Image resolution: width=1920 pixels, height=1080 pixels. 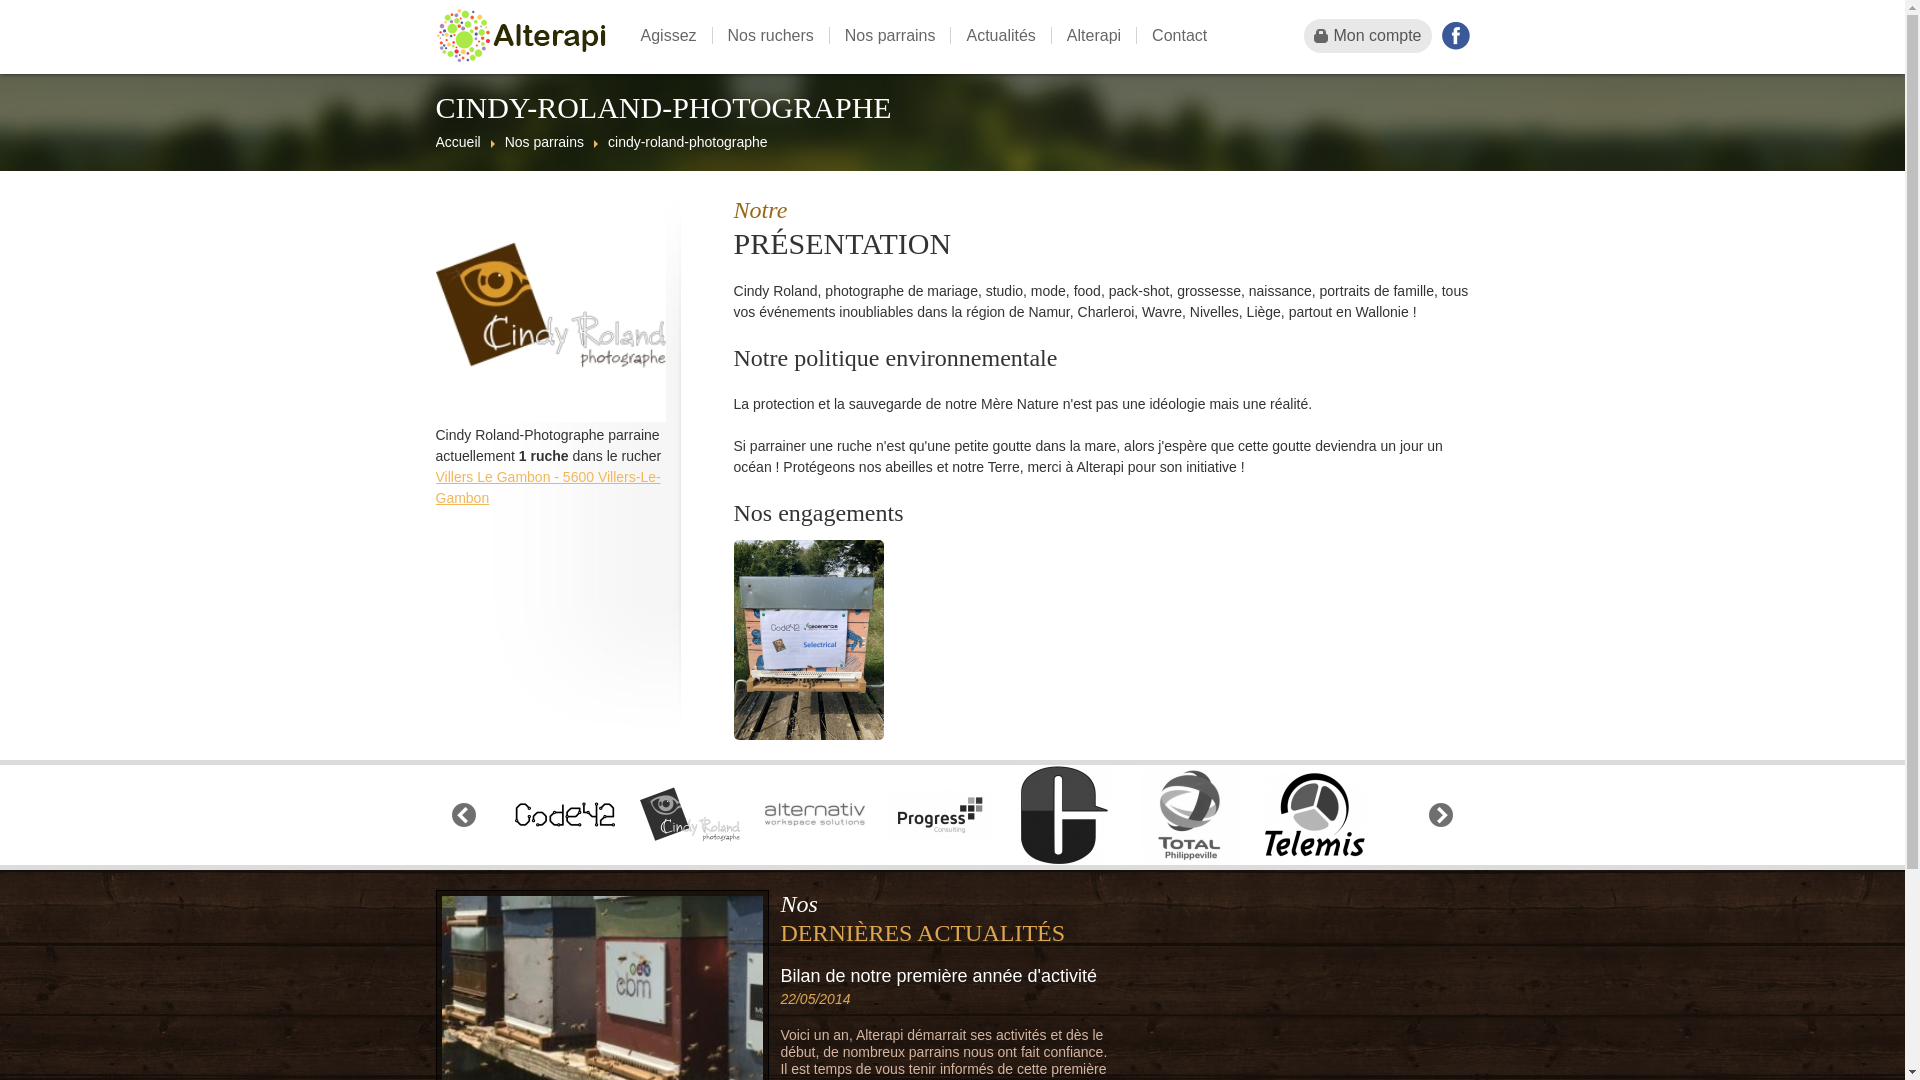 I want to click on Accueil, so click(x=458, y=142).